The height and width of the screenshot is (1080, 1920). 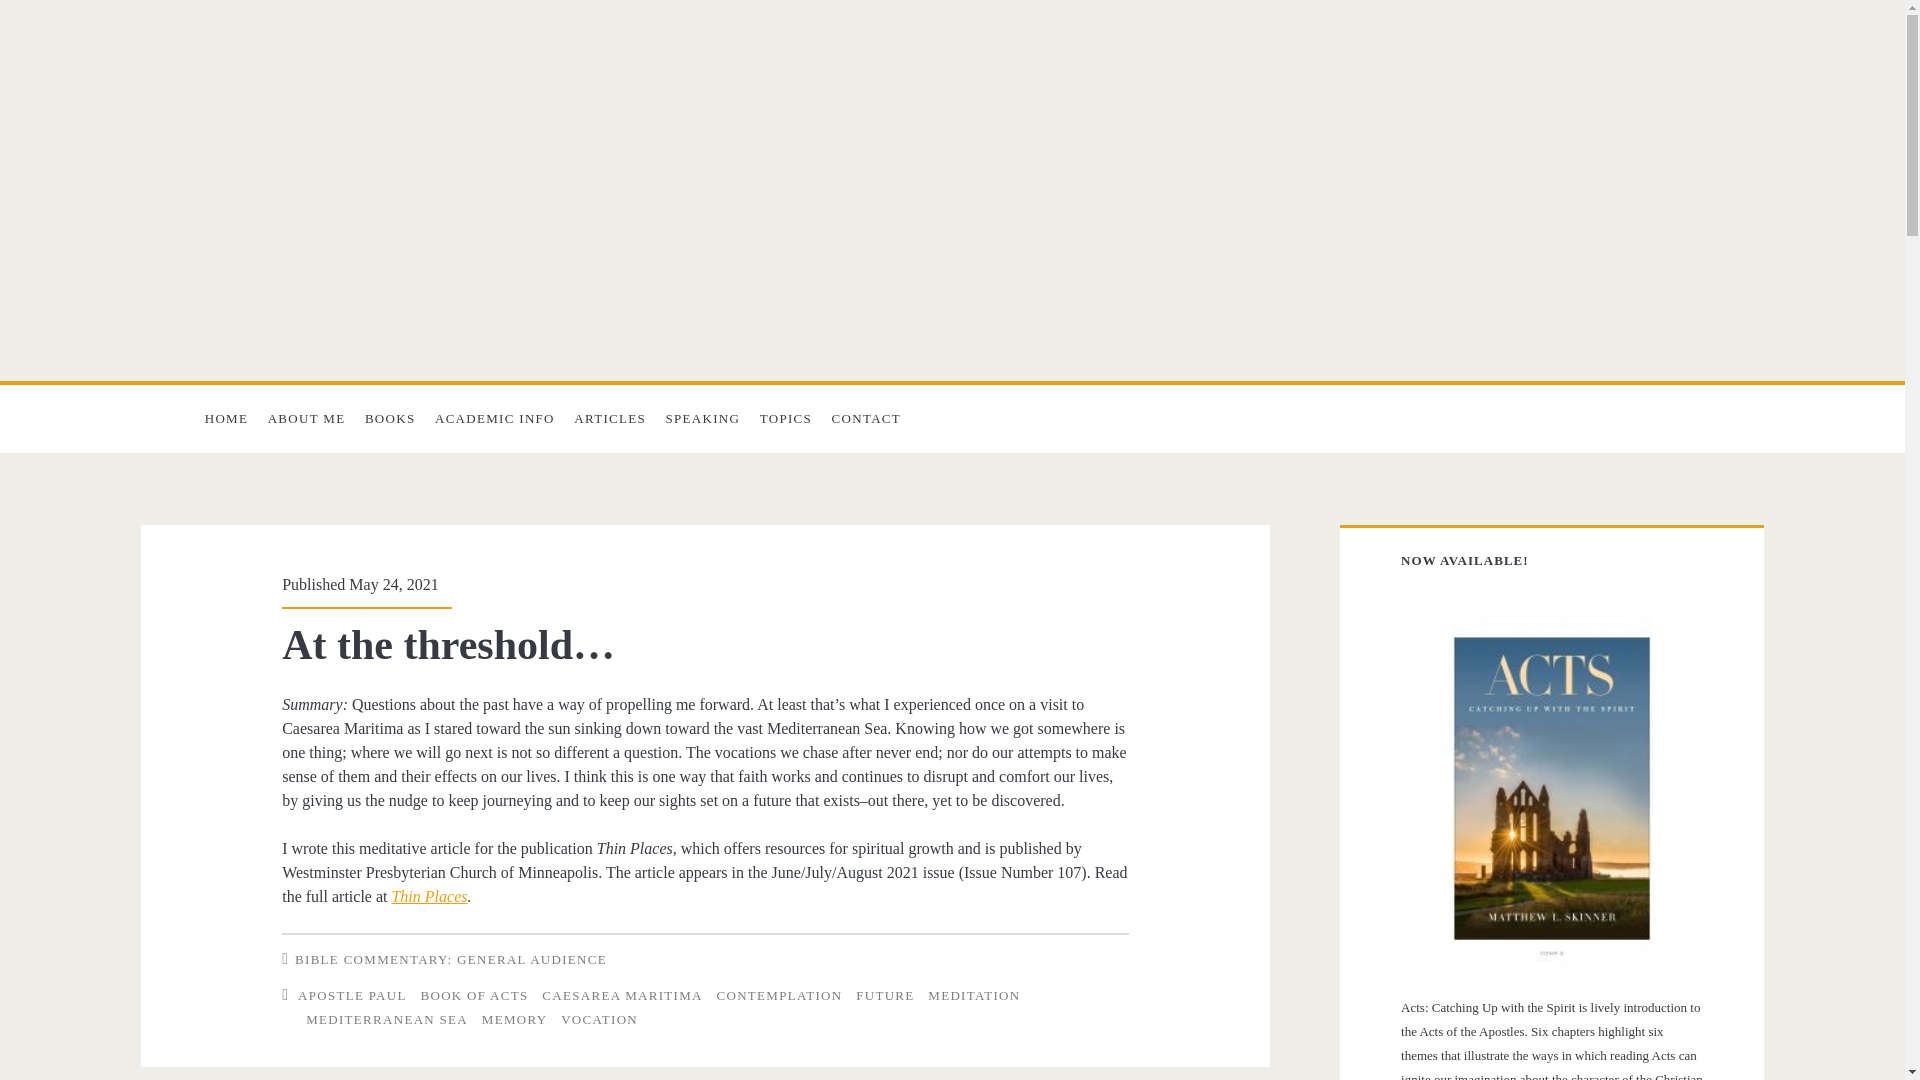 I want to click on View all posts tagged book of acts, so click(x=474, y=996).